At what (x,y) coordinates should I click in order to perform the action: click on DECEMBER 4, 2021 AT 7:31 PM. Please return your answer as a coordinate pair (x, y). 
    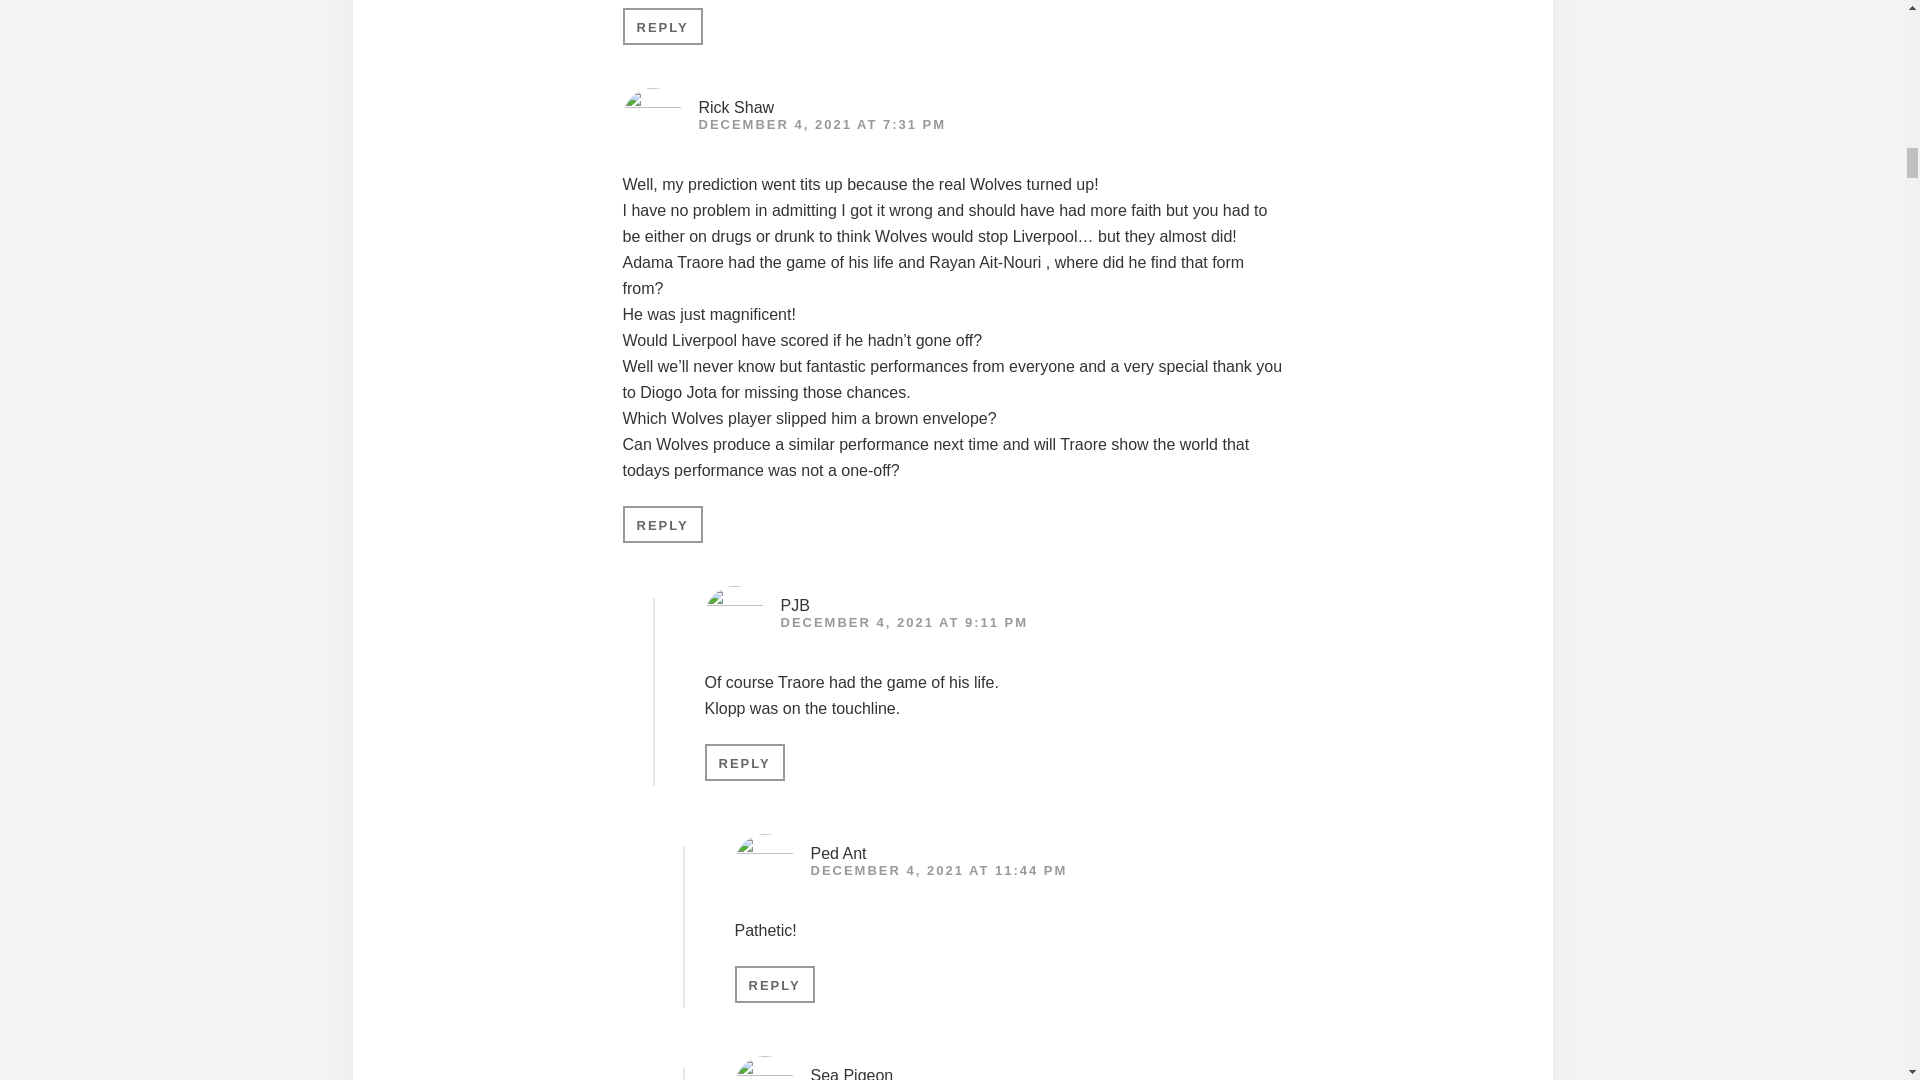
    Looking at the image, I should click on (822, 124).